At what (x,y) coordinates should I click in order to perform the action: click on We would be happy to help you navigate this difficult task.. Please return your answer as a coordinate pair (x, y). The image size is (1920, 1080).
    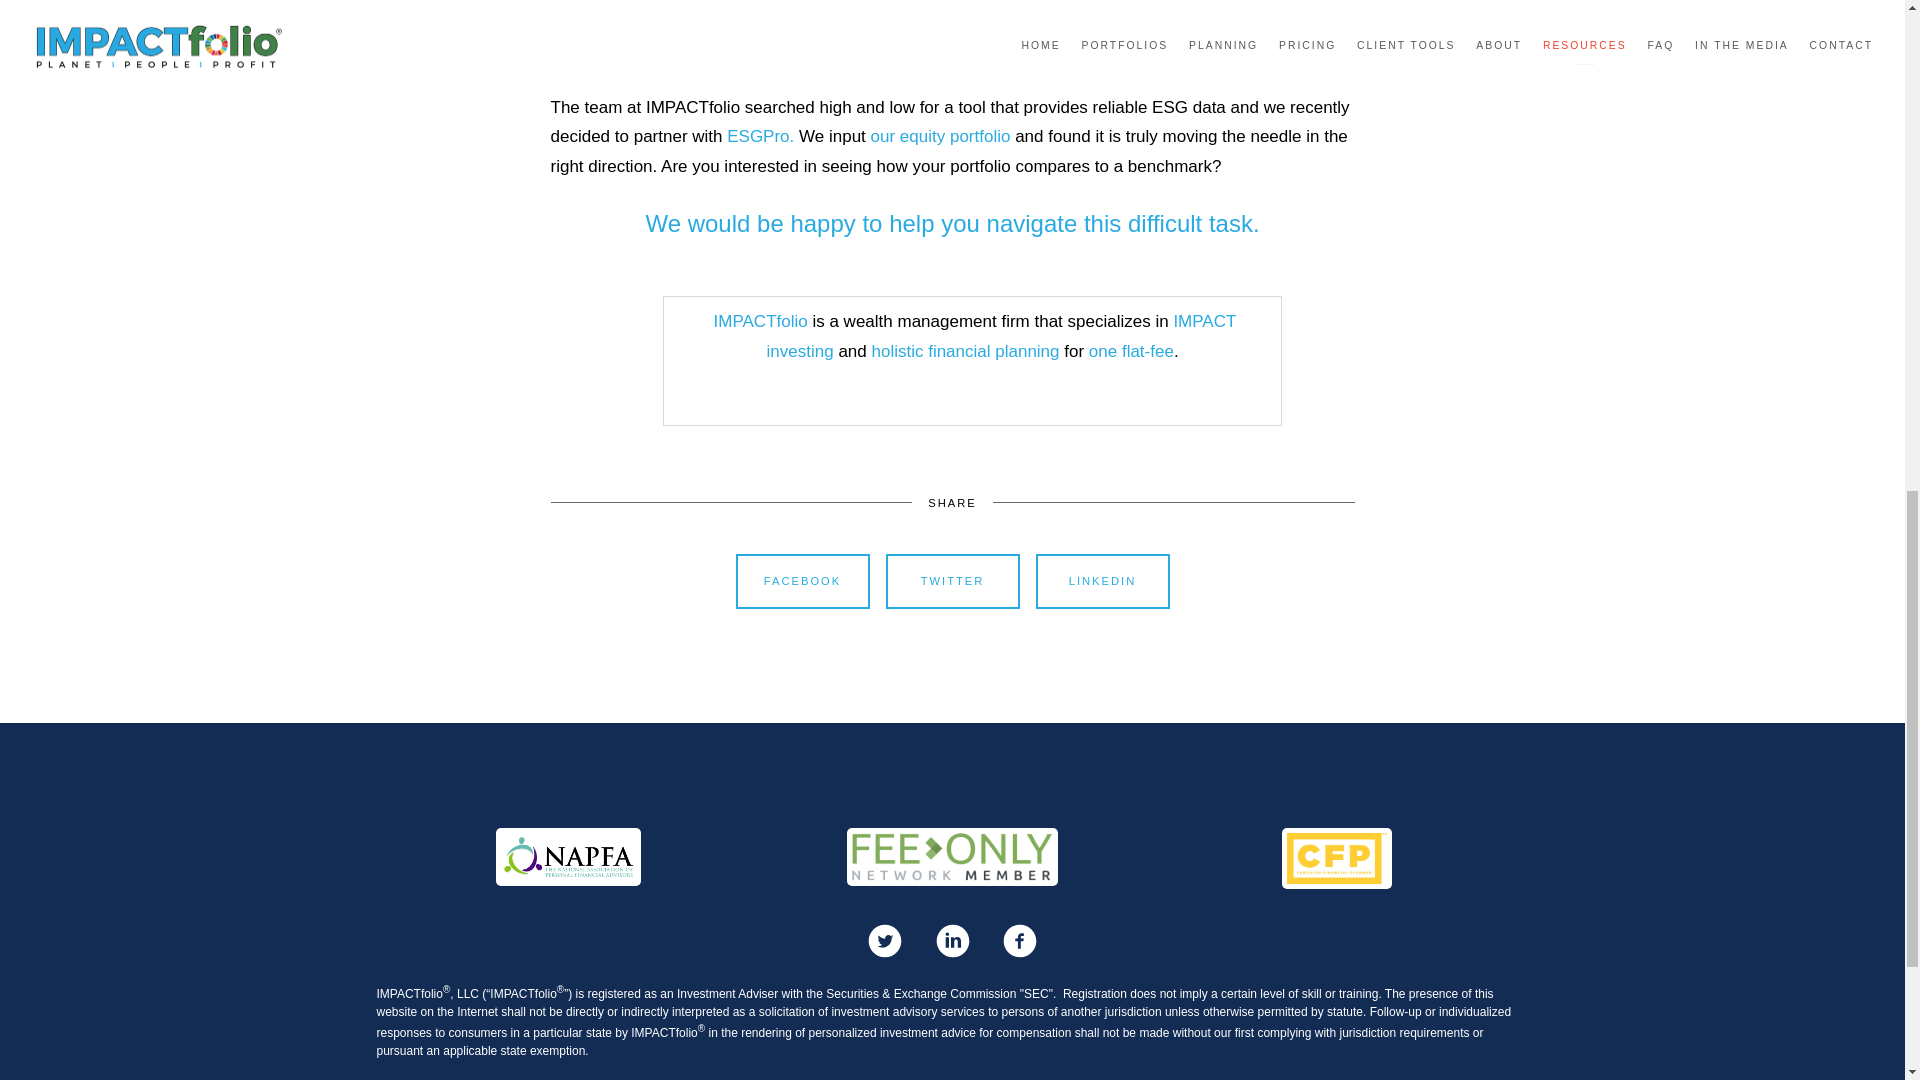
    Looking at the image, I should click on (952, 222).